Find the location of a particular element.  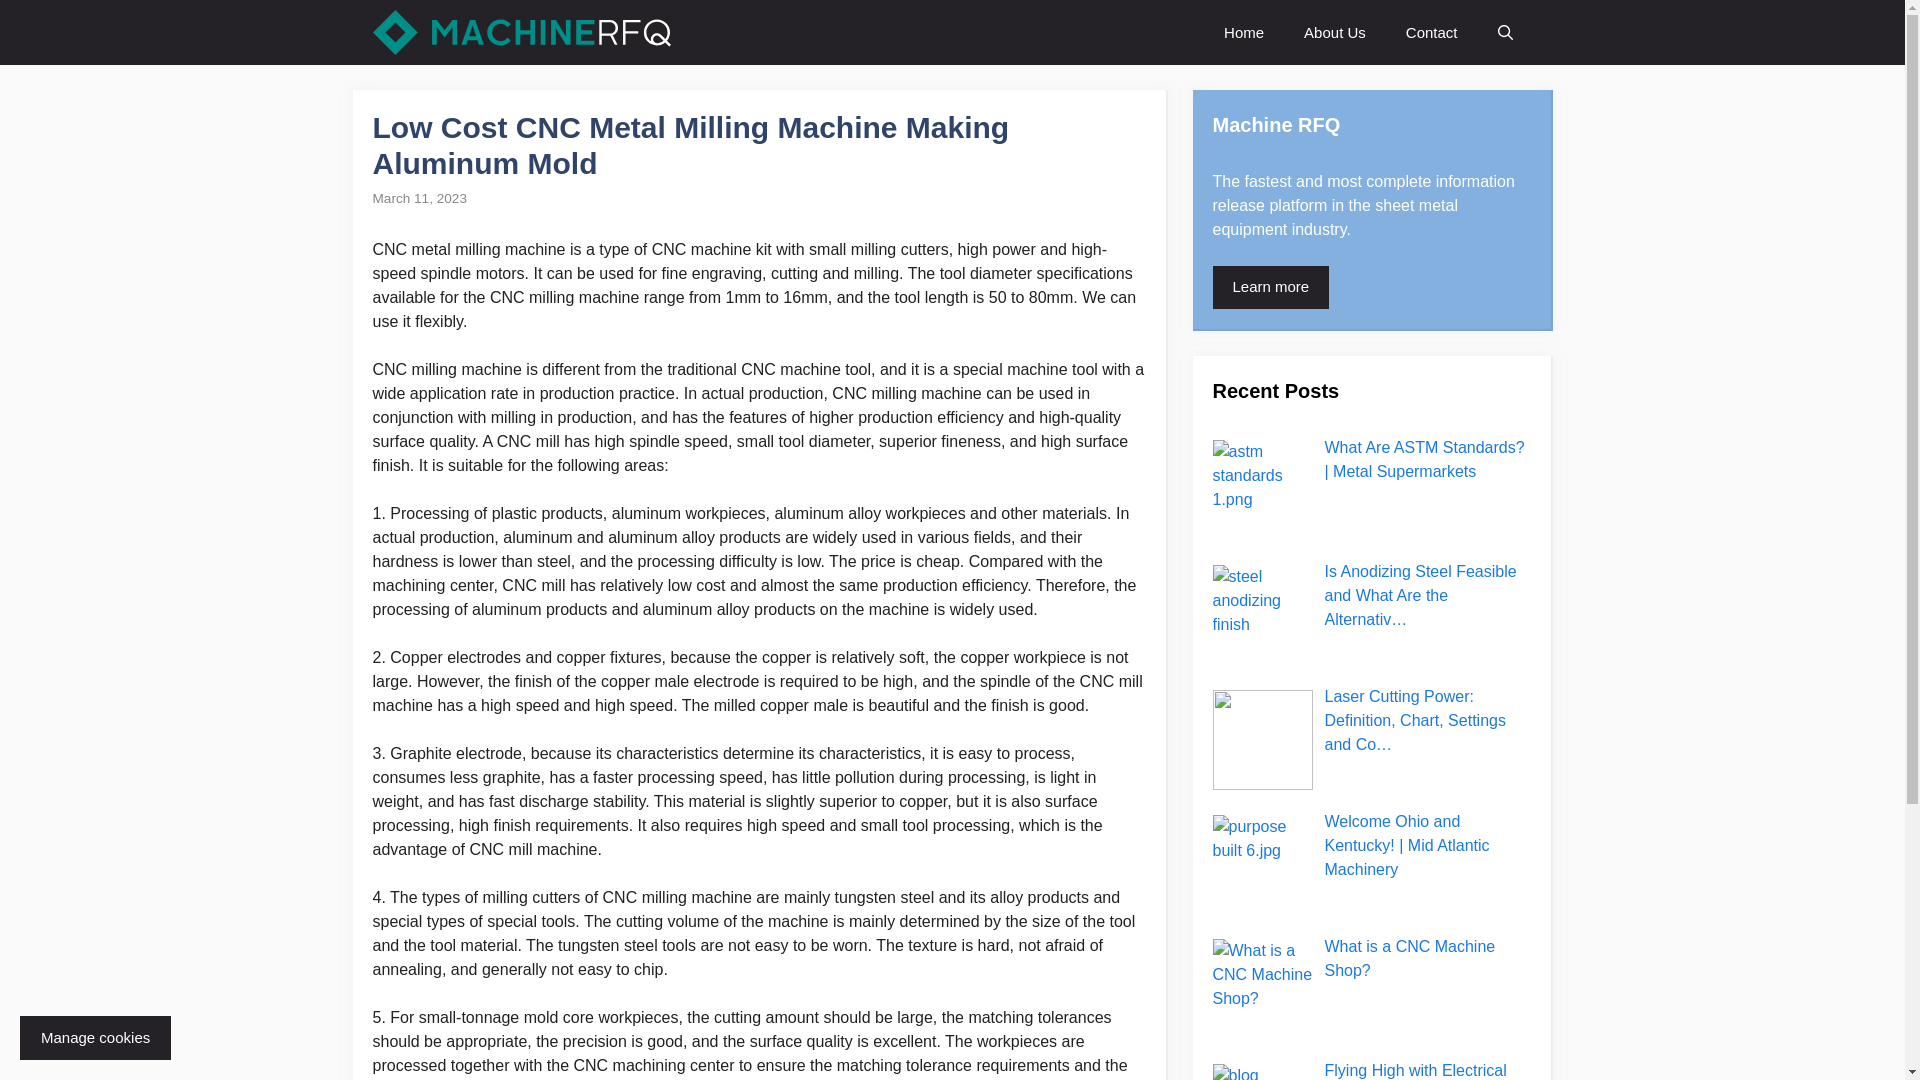

Home is located at coordinates (1244, 32).